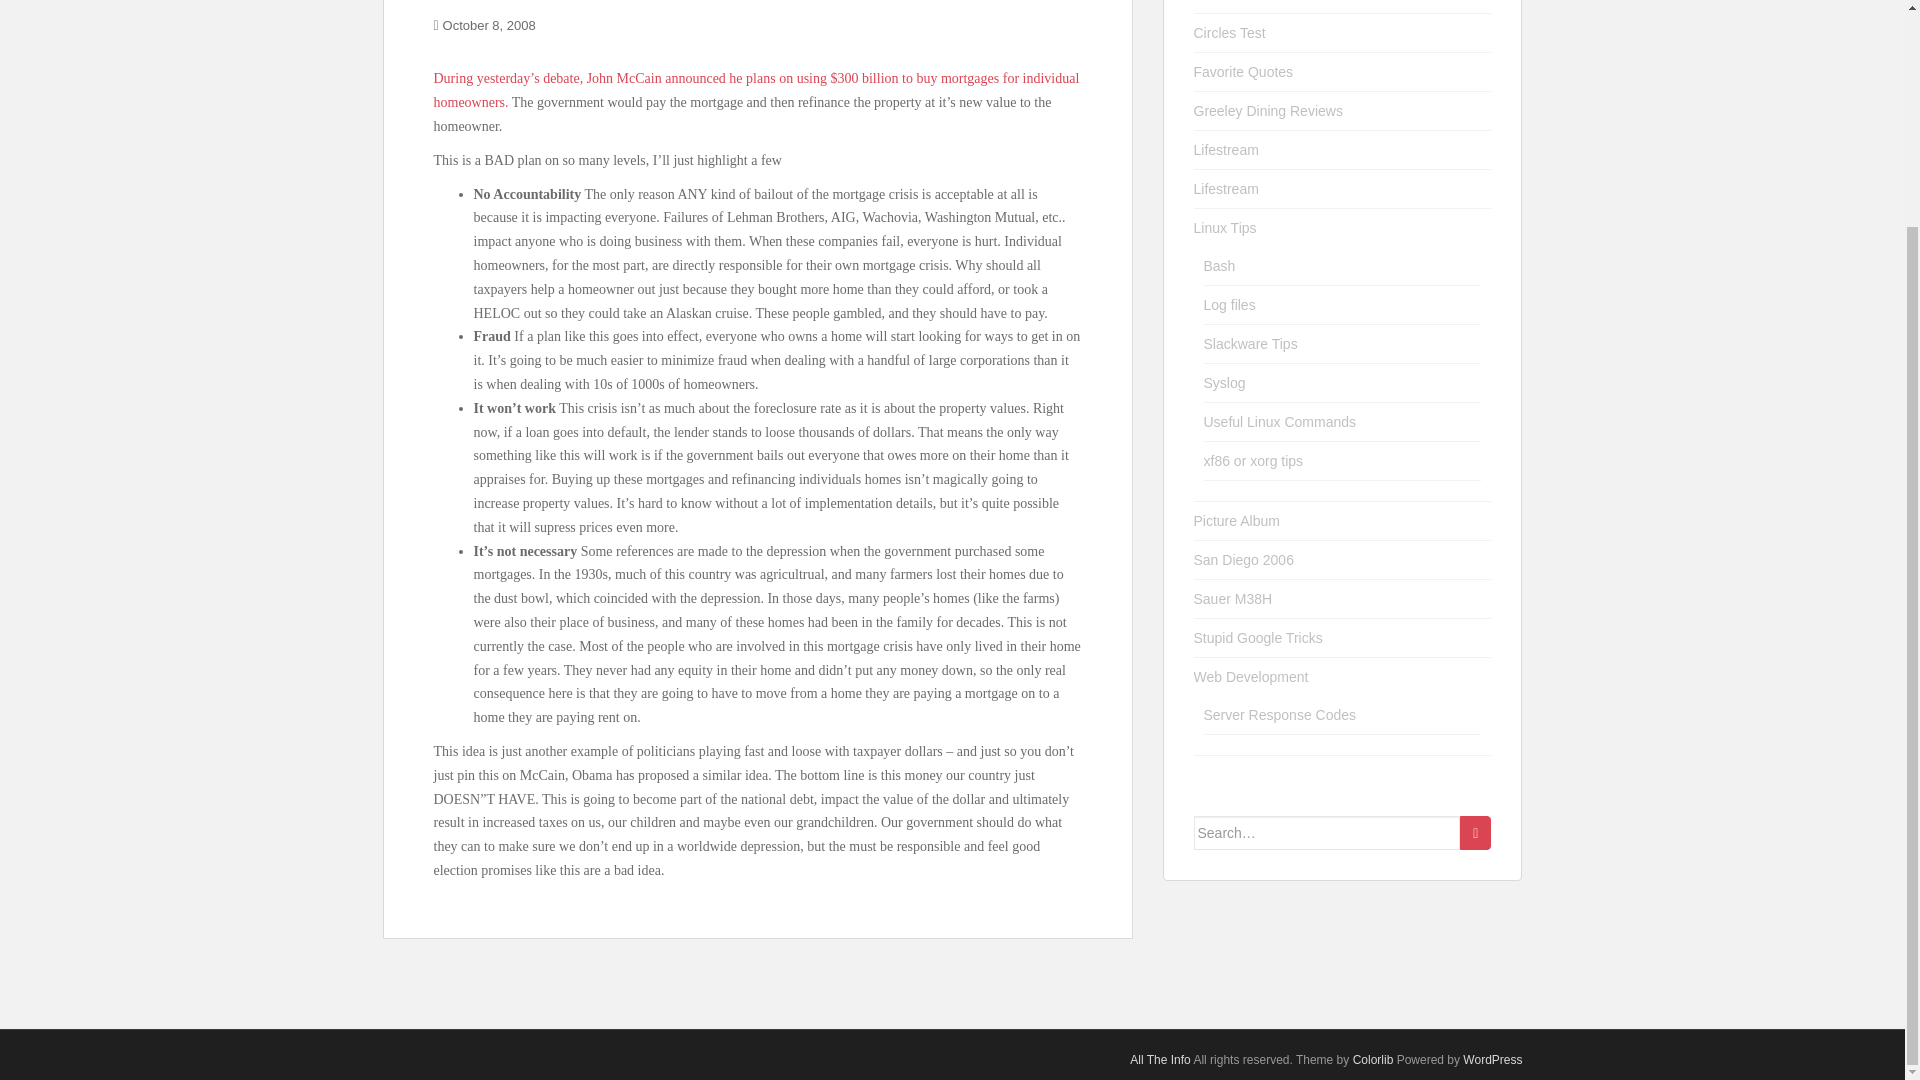  Describe the element at coordinates (1250, 1) in the screenshot. I see `Car hits the house` at that location.